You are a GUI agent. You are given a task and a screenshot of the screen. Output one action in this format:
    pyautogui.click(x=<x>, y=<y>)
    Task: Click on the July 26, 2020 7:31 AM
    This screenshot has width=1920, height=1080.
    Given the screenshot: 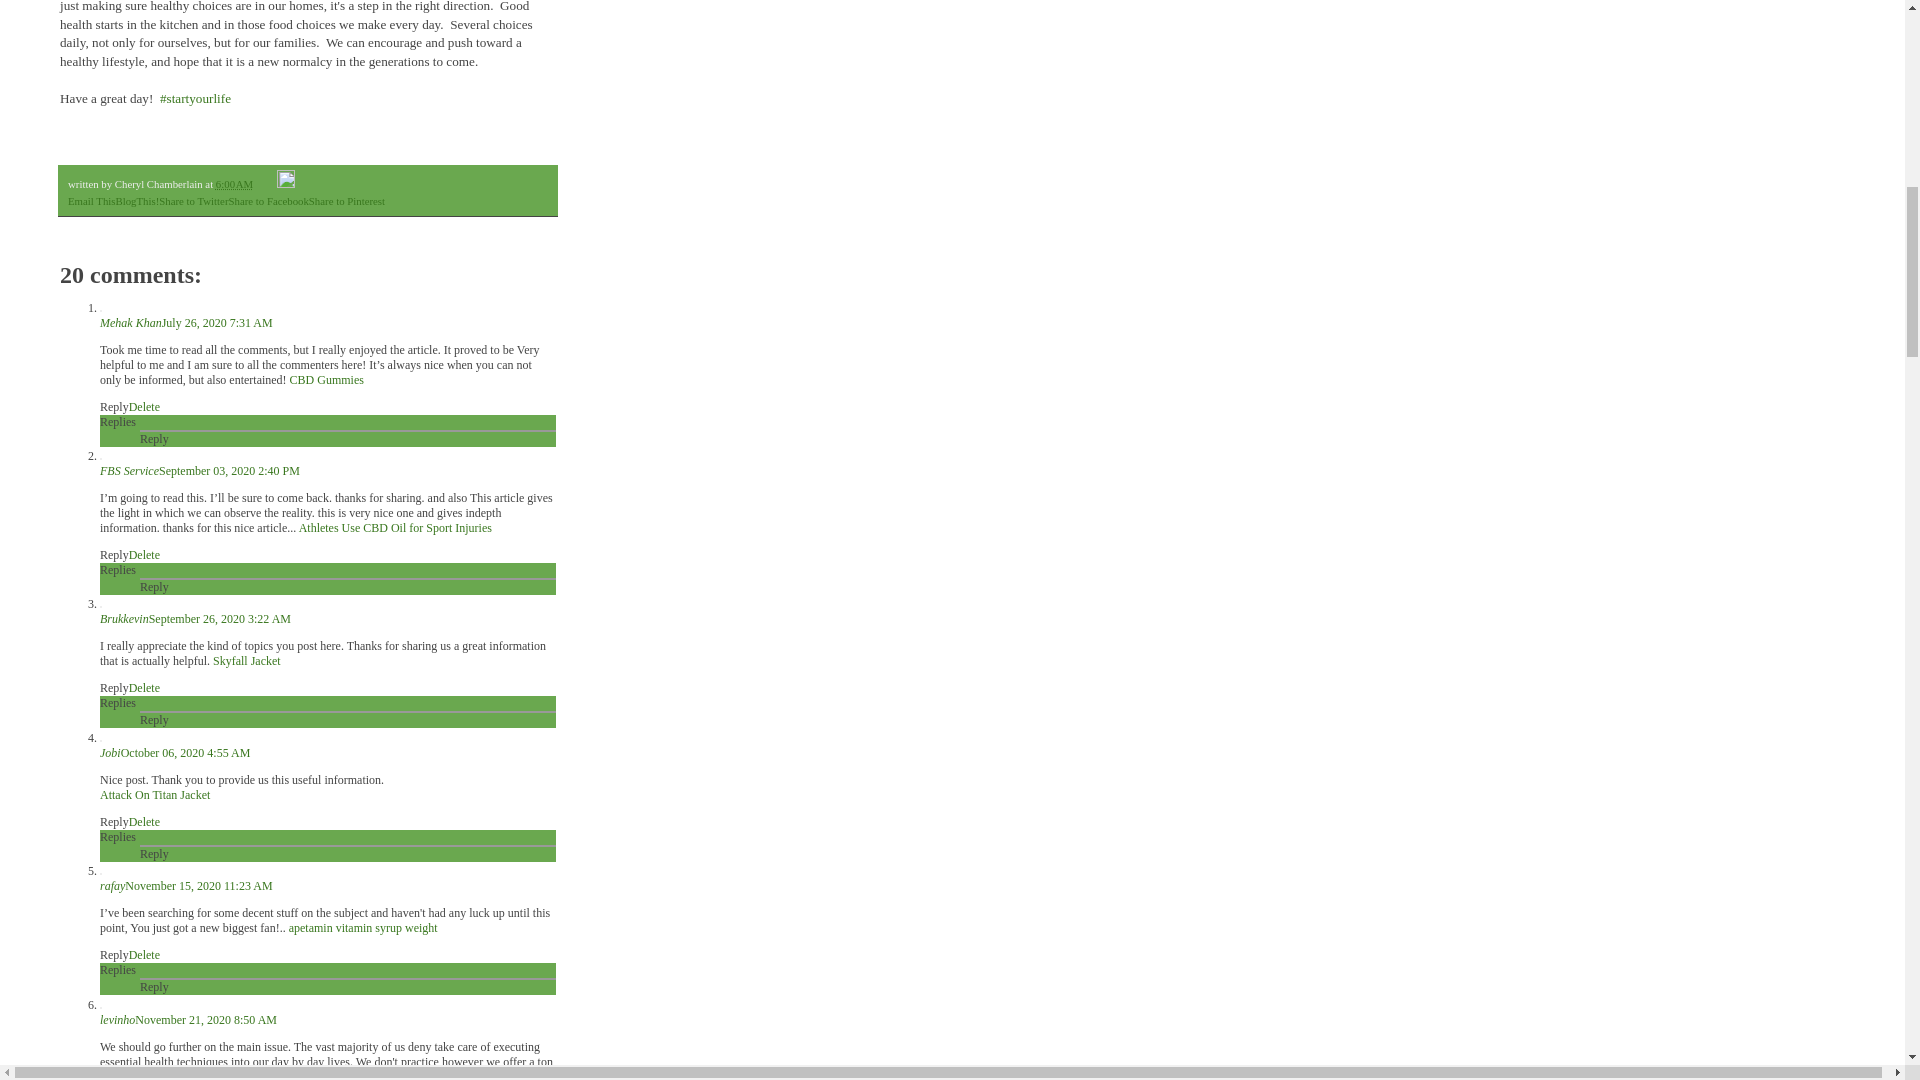 What is the action you would take?
    pyautogui.click(x=216, y=323)
    